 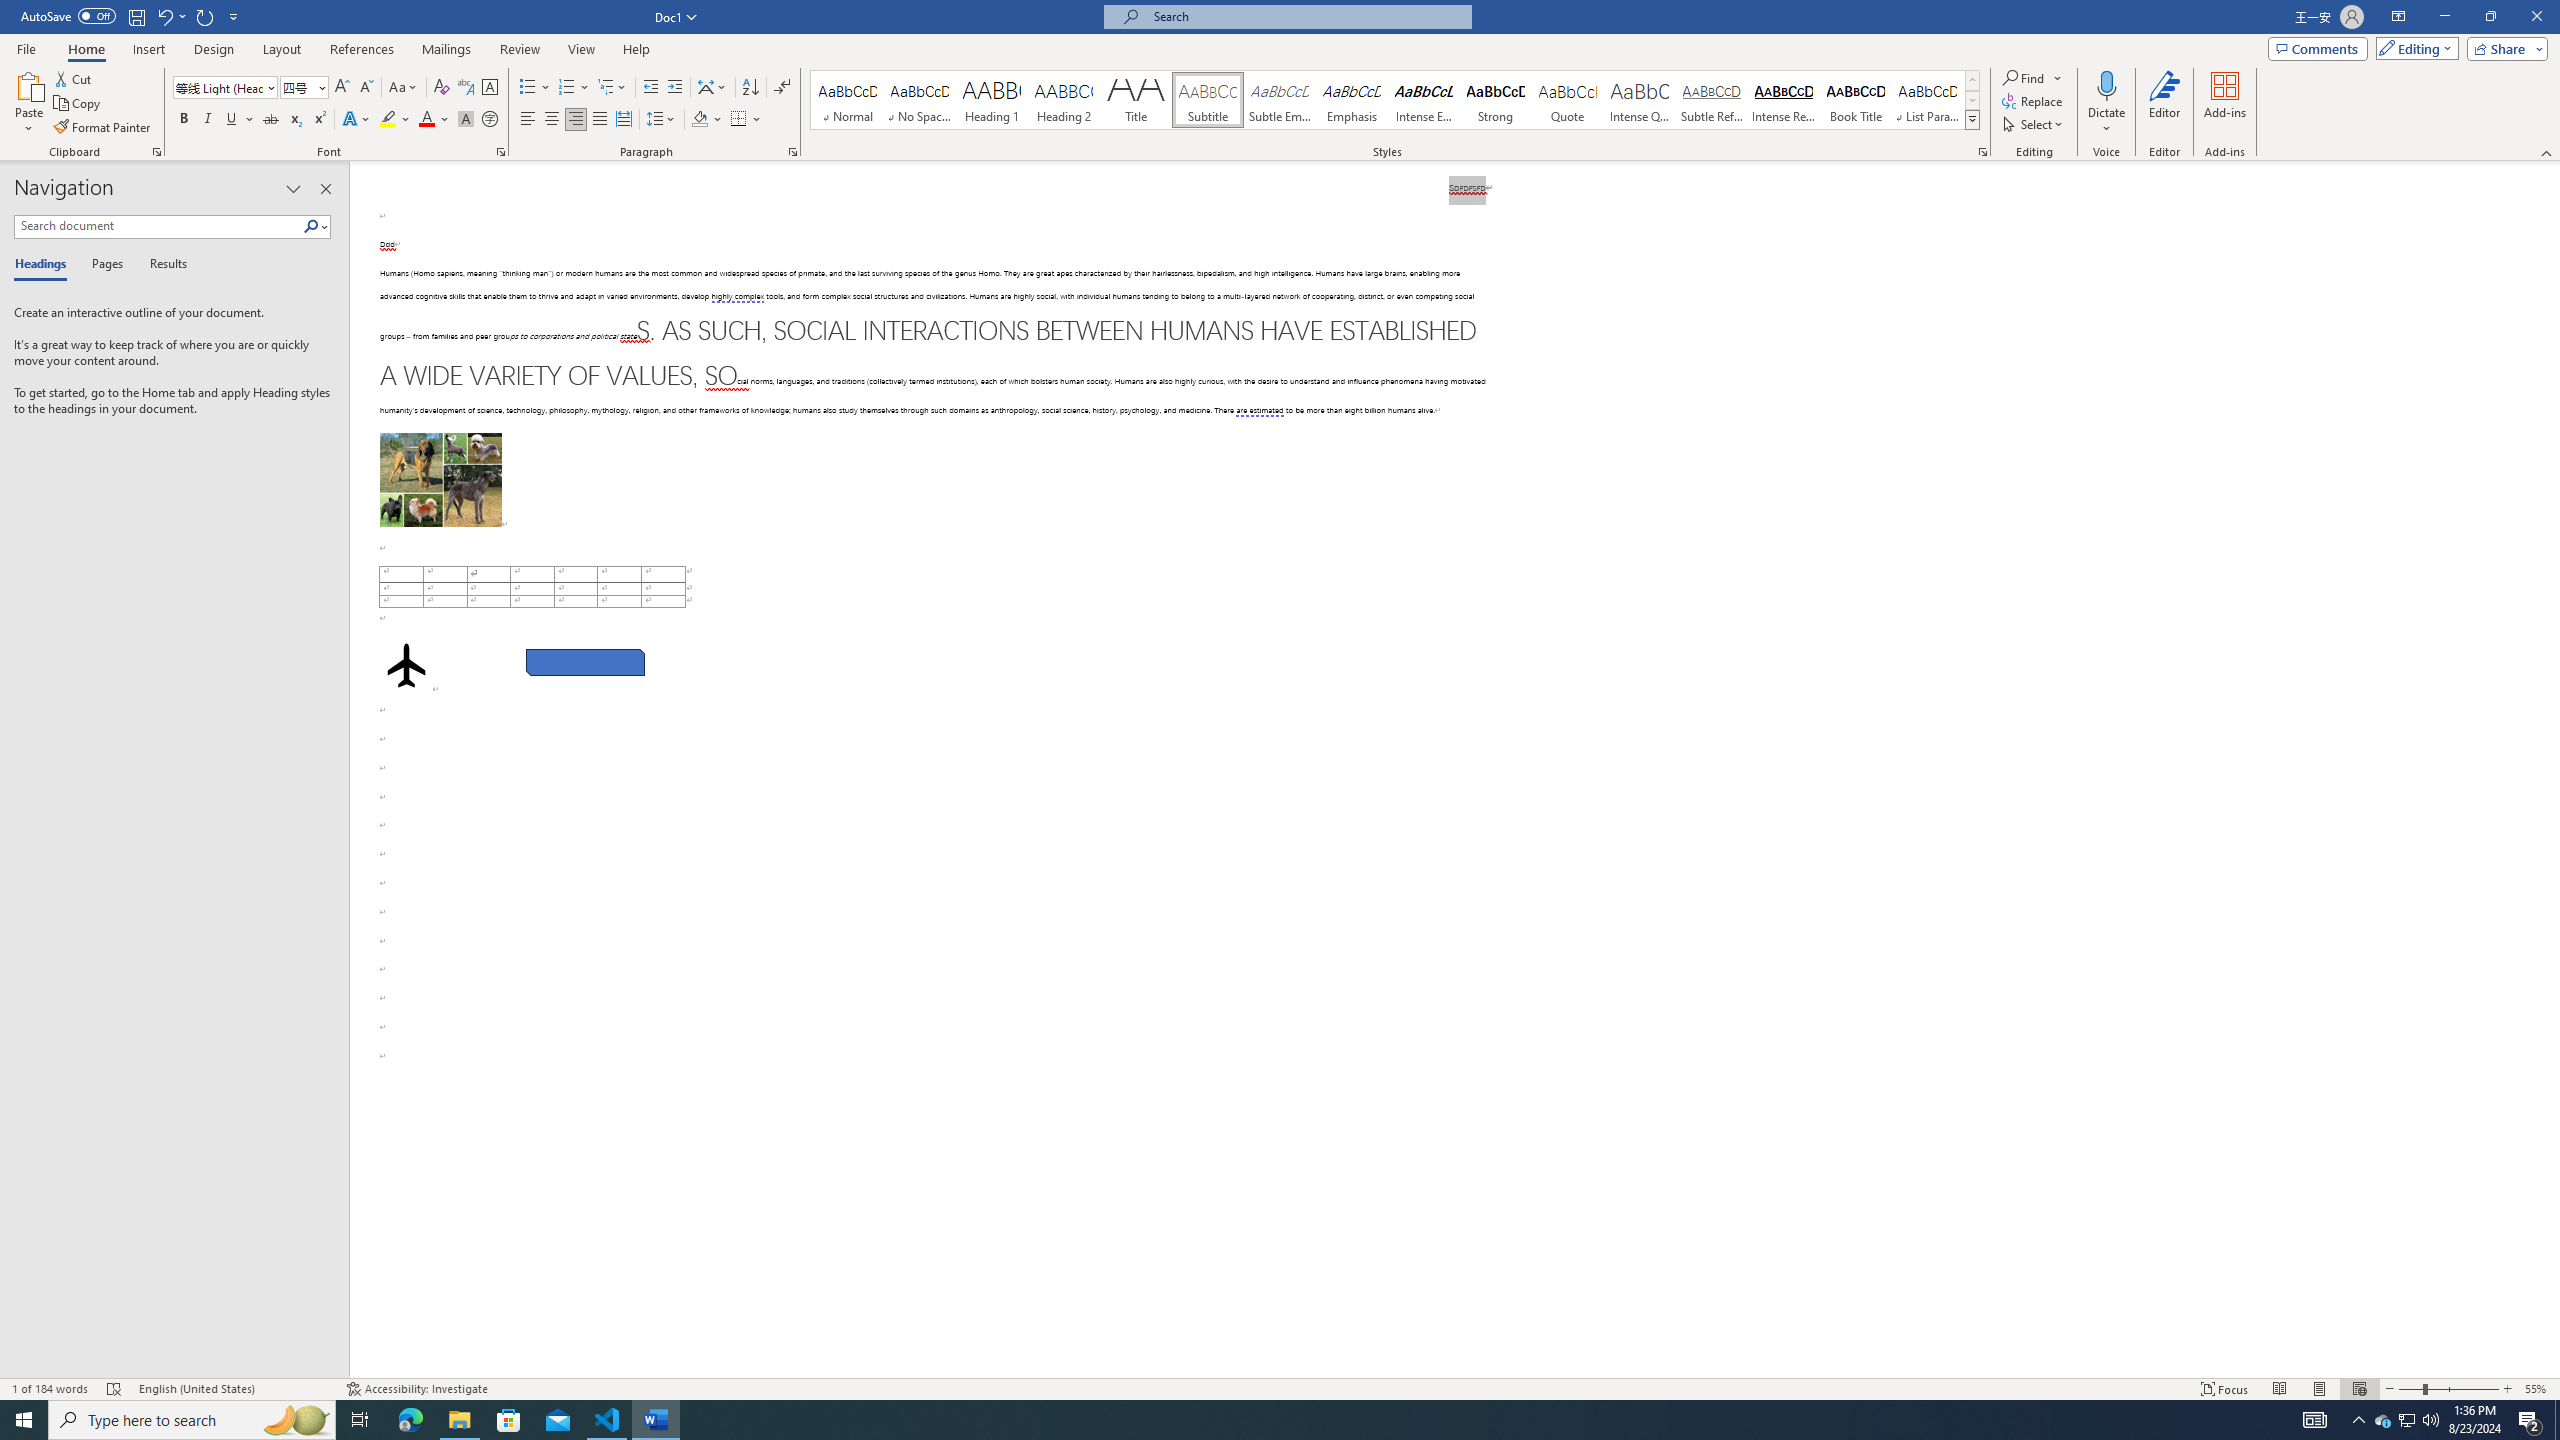 What do you see at coordinates (793, 152) in the screenshot?
I see `Paragraph...` at bounding box center [793, 152].